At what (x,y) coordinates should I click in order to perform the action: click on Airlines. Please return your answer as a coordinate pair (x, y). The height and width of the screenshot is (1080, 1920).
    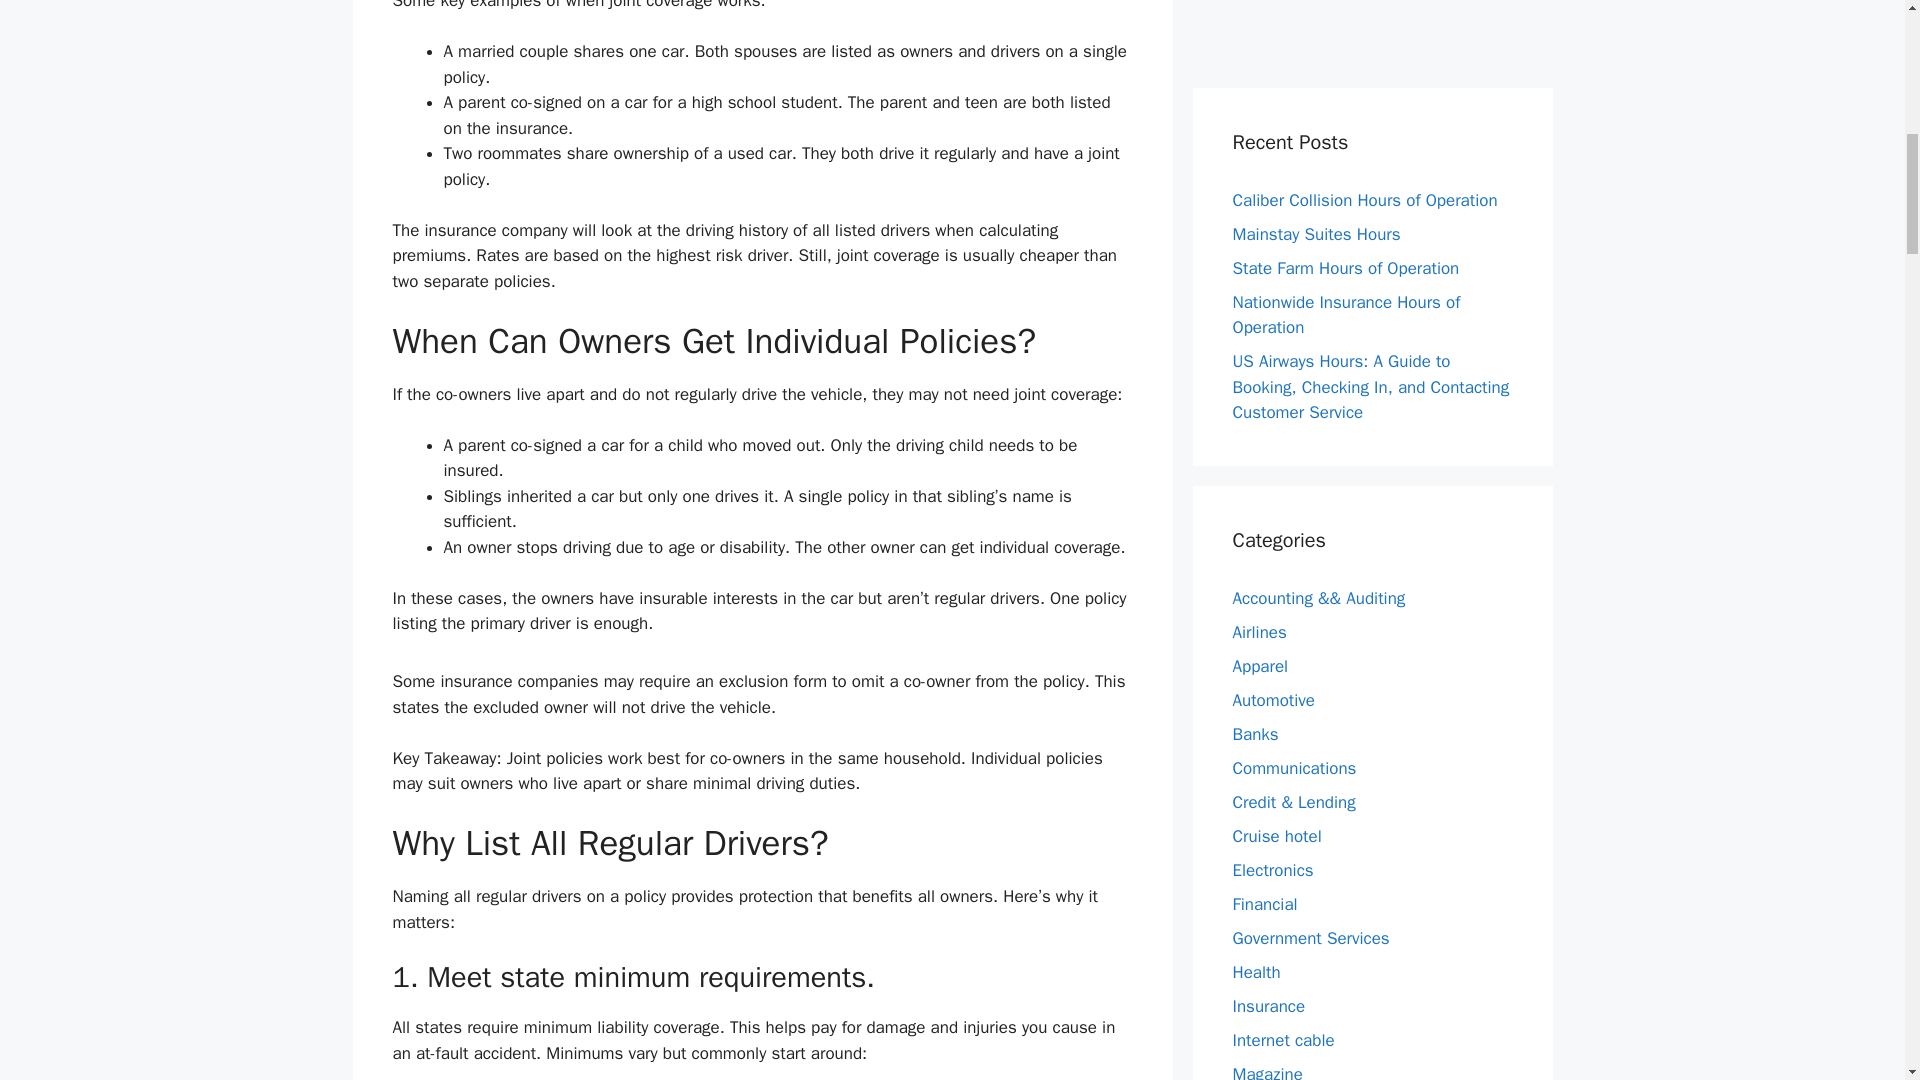
    Looking at the image, I should click on (1259, 632).